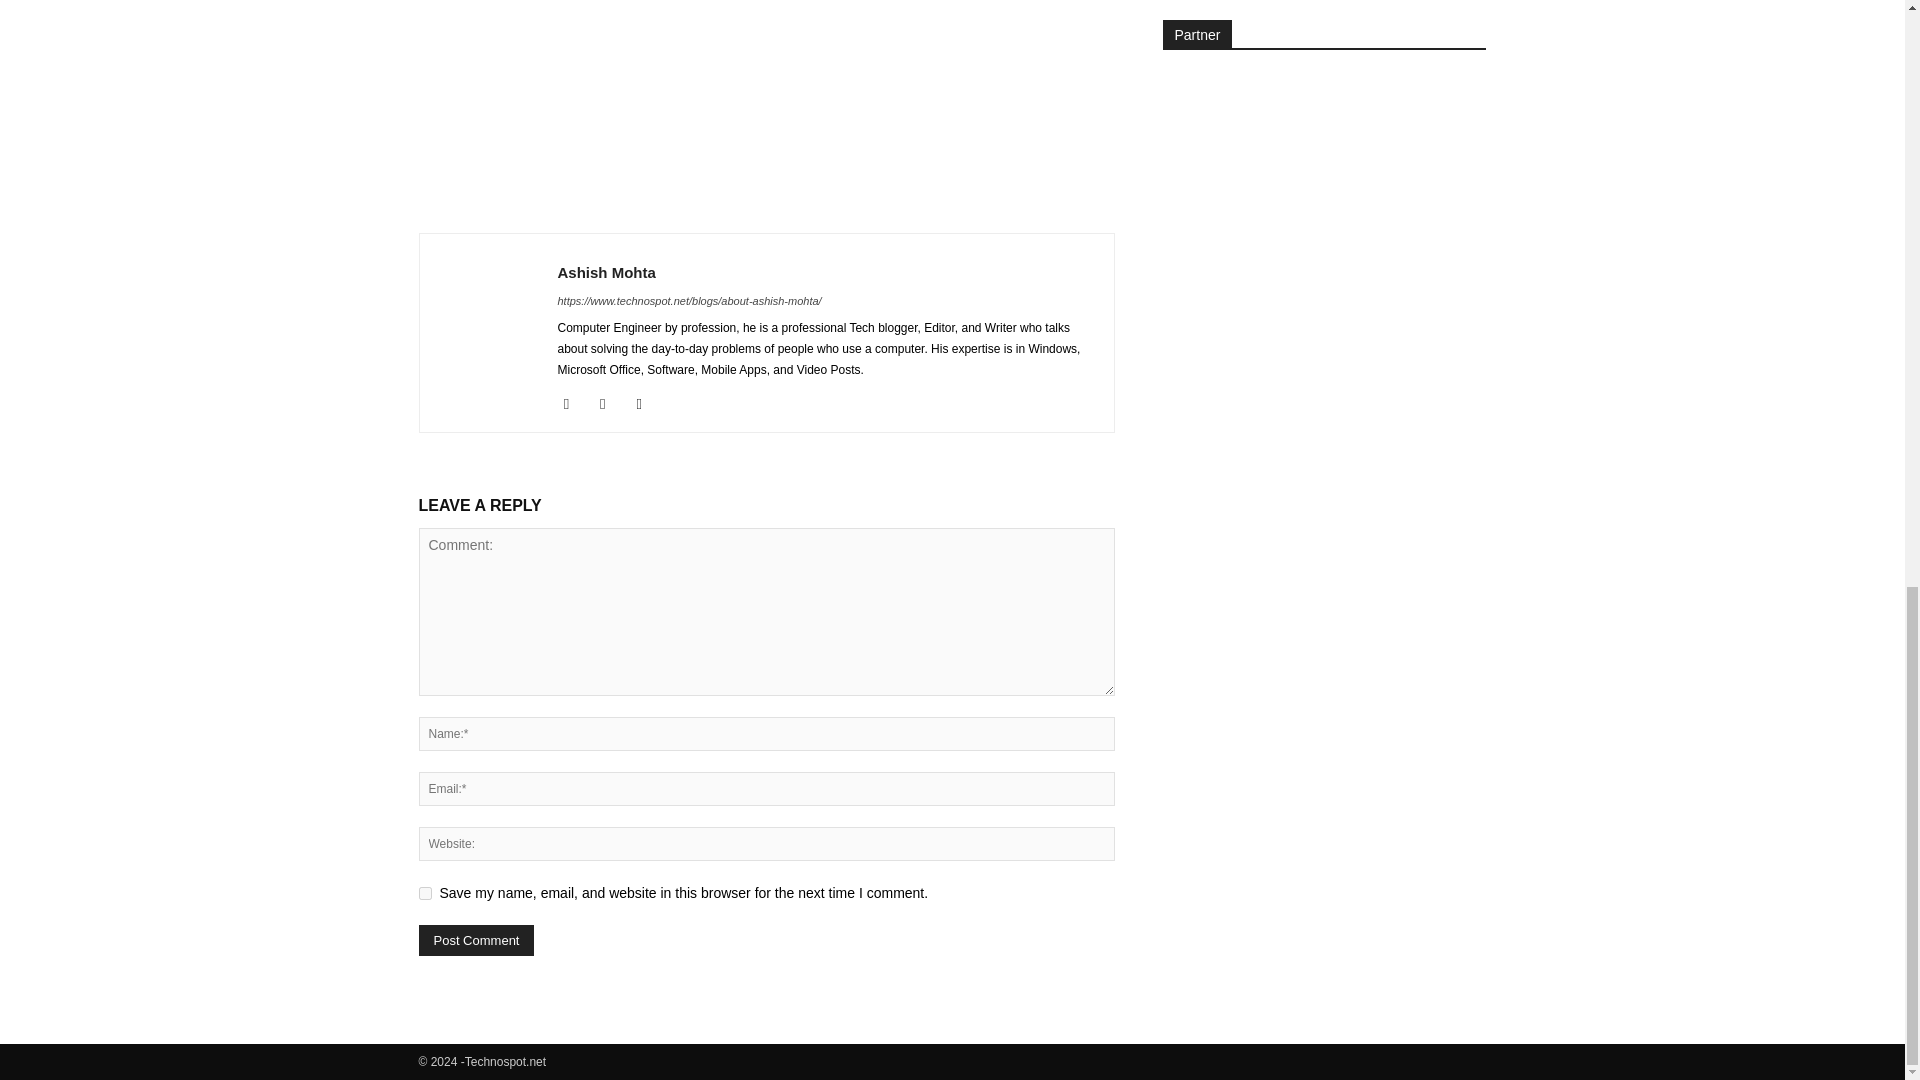 The height and width of the screenshot is (1080, 1920). I want to click on yes, so click(424, 892).